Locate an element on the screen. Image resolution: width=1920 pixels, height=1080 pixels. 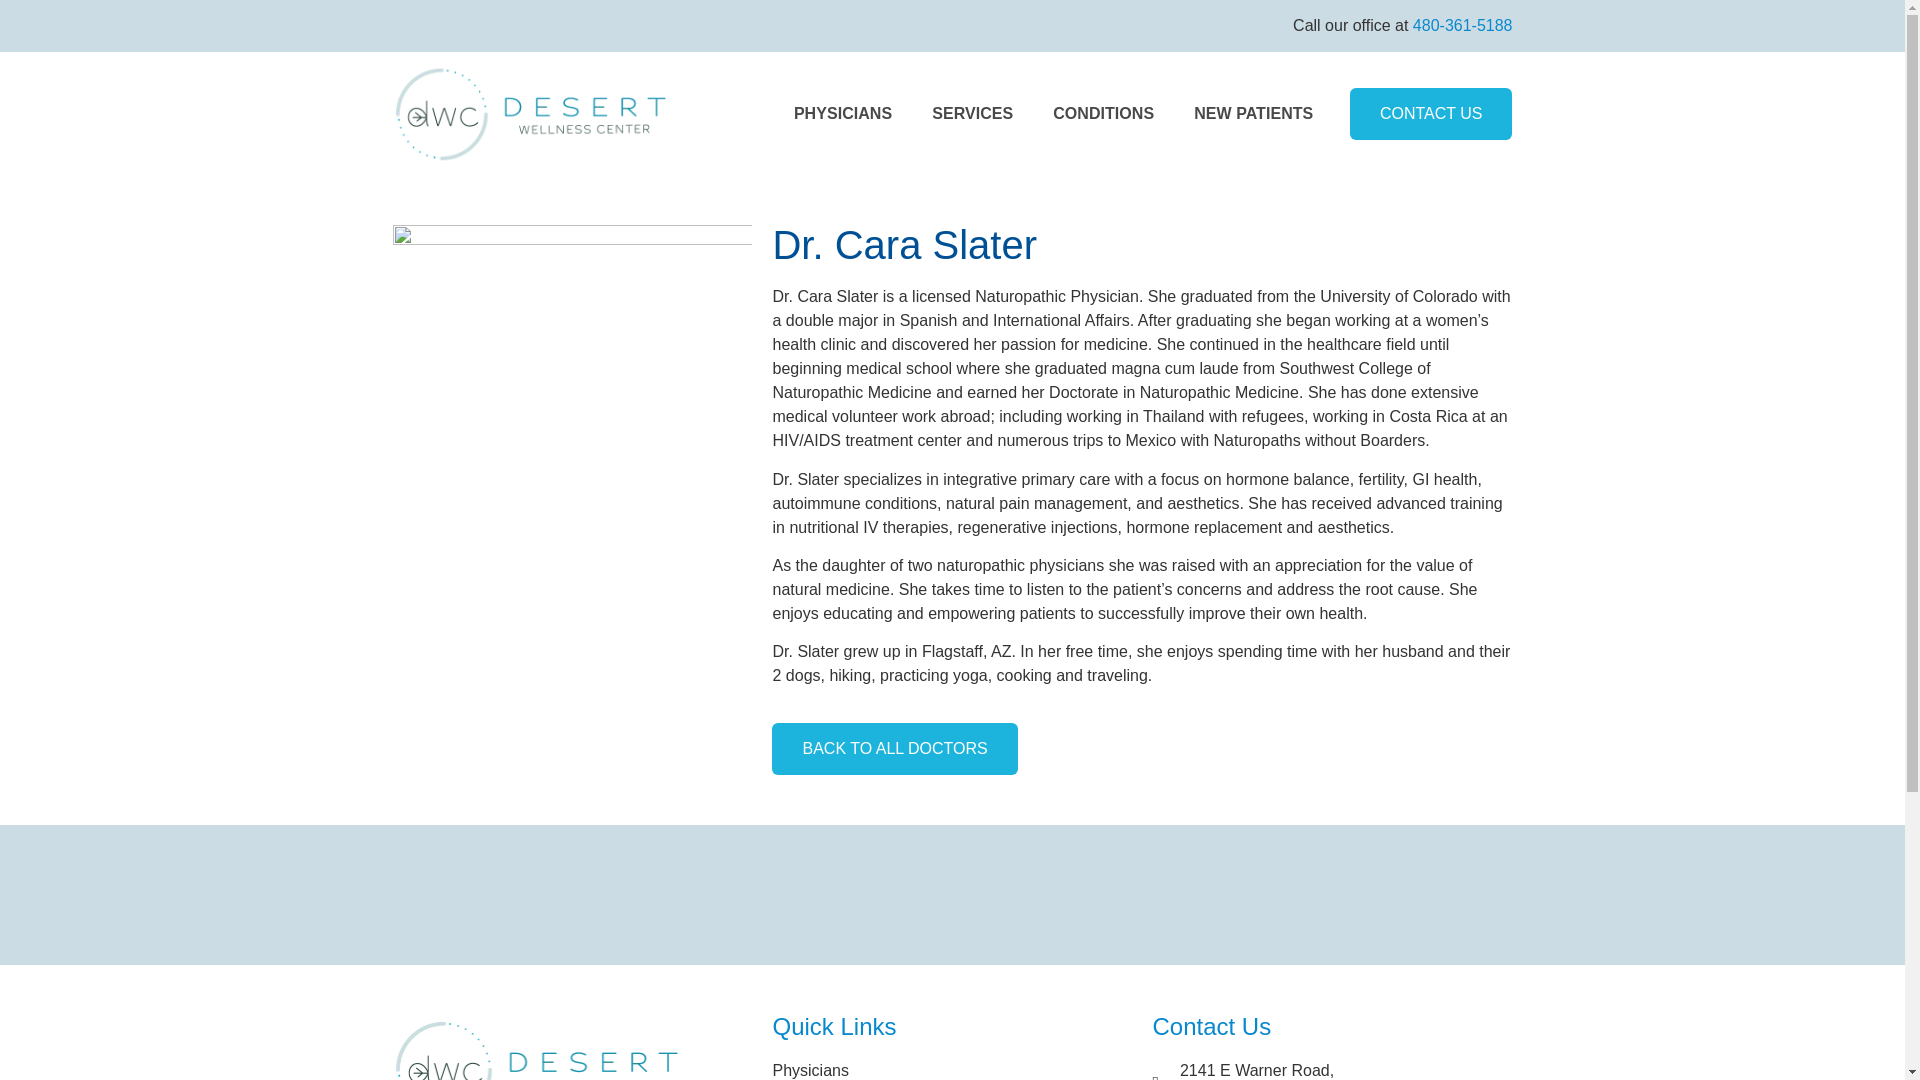
PHYSICIANS is located at coordinates (842, 114).